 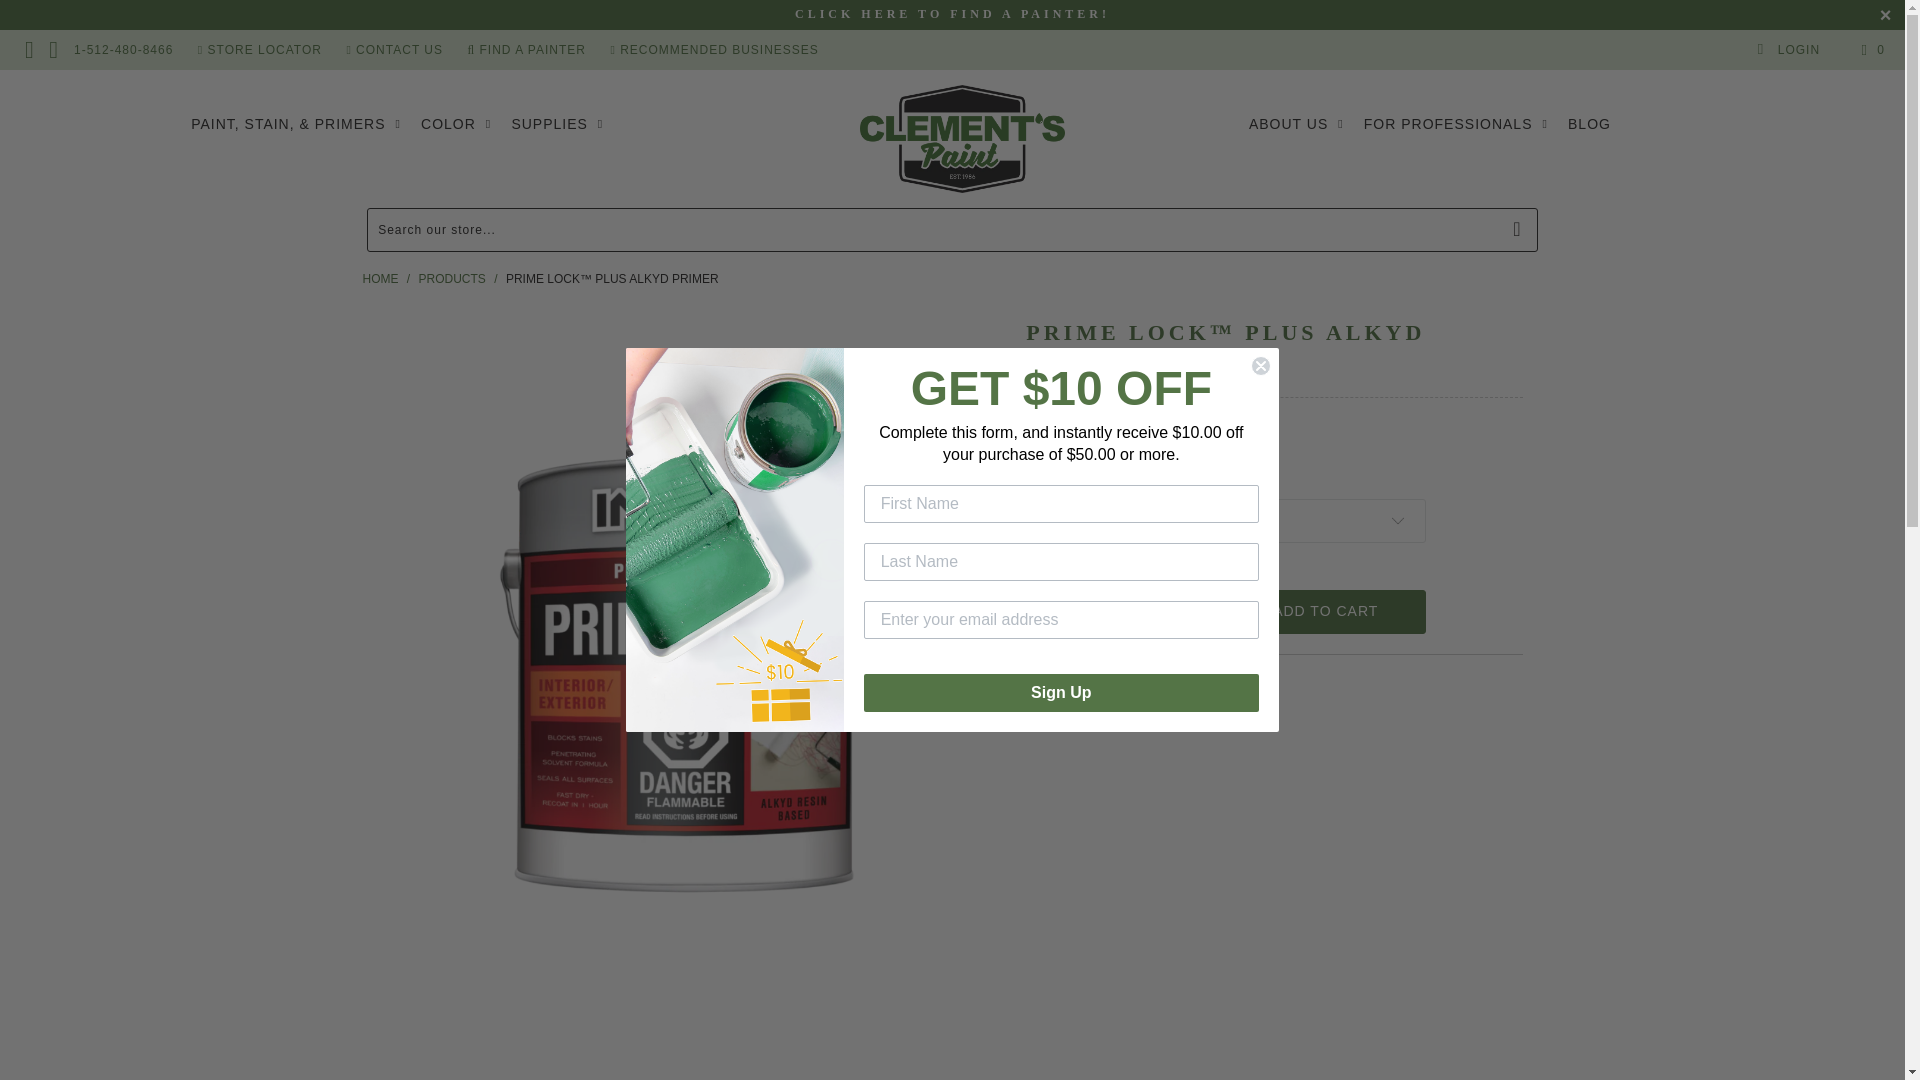 I want to click on Share this on Pinterest, so click(x=1156, y=697).